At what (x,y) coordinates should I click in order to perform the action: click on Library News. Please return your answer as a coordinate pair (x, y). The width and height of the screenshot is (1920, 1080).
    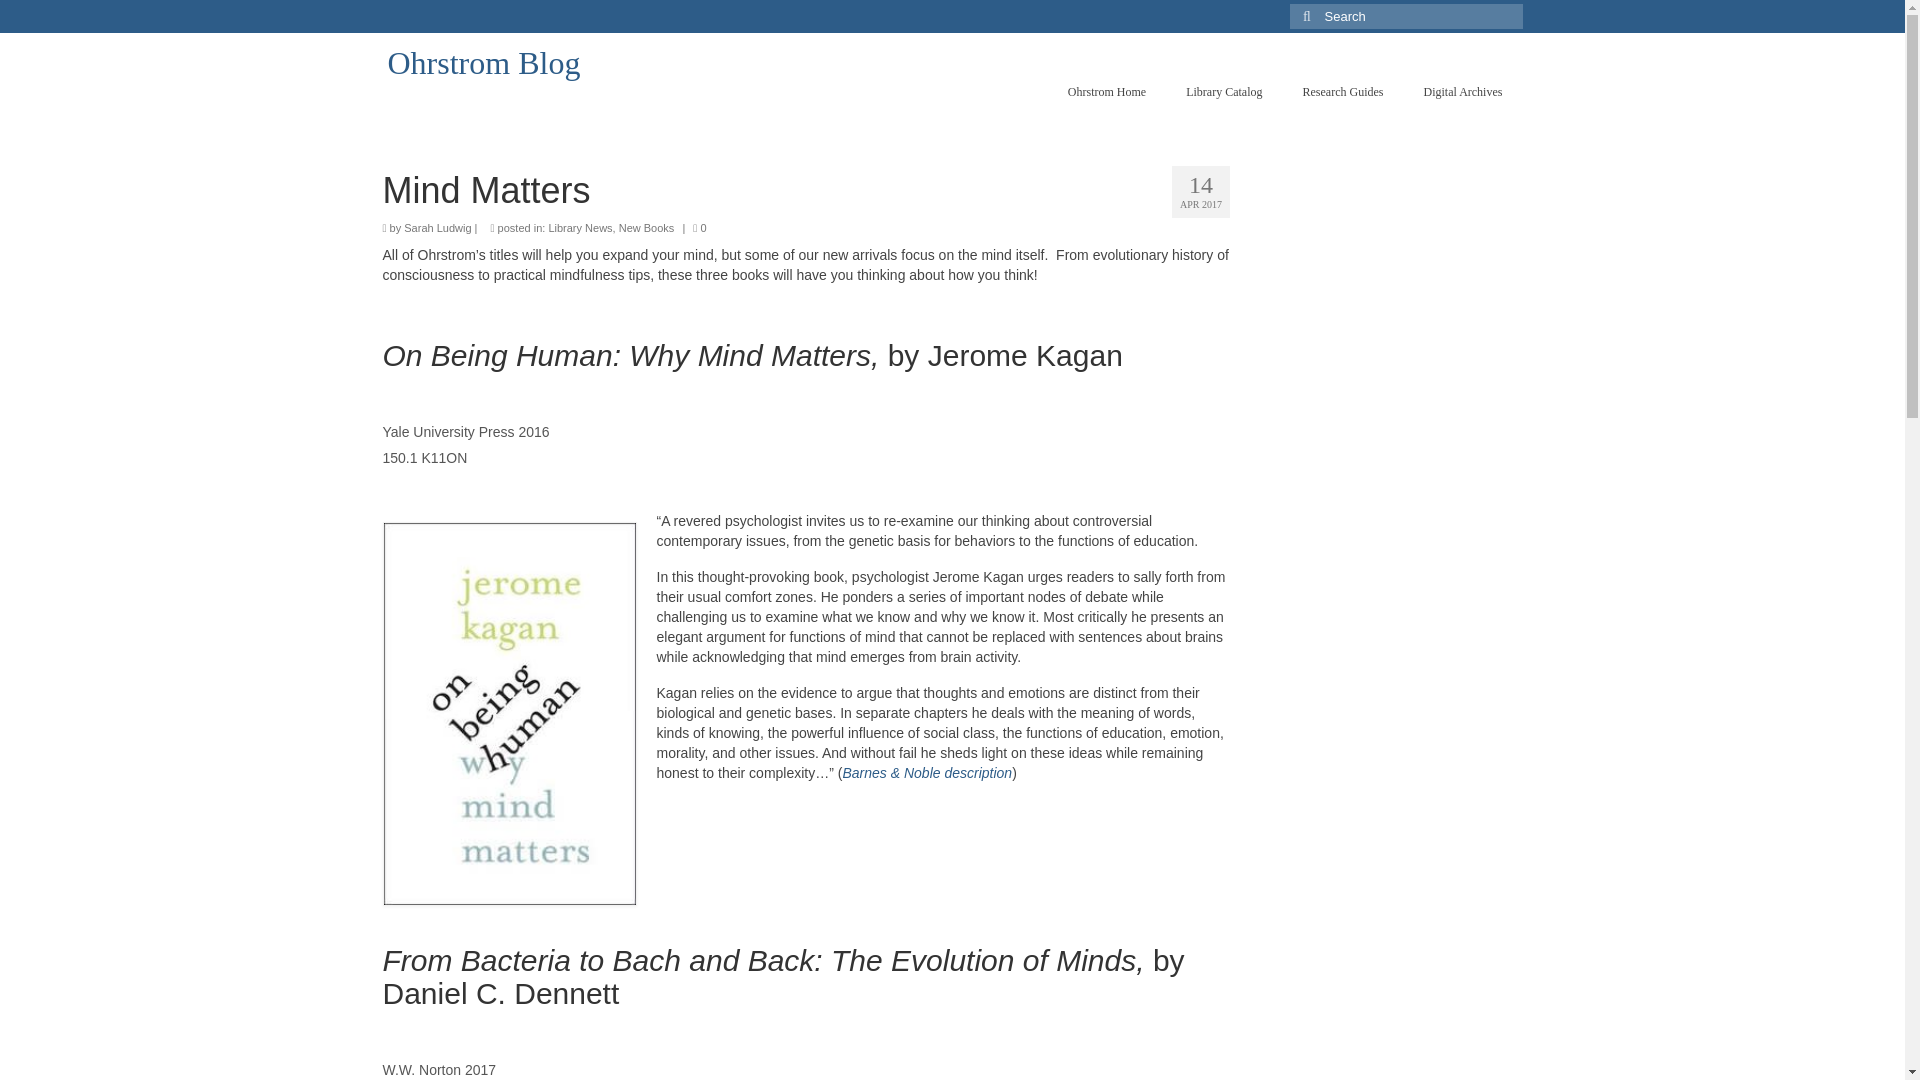
    Looking at the image, I should click on (580, 228).